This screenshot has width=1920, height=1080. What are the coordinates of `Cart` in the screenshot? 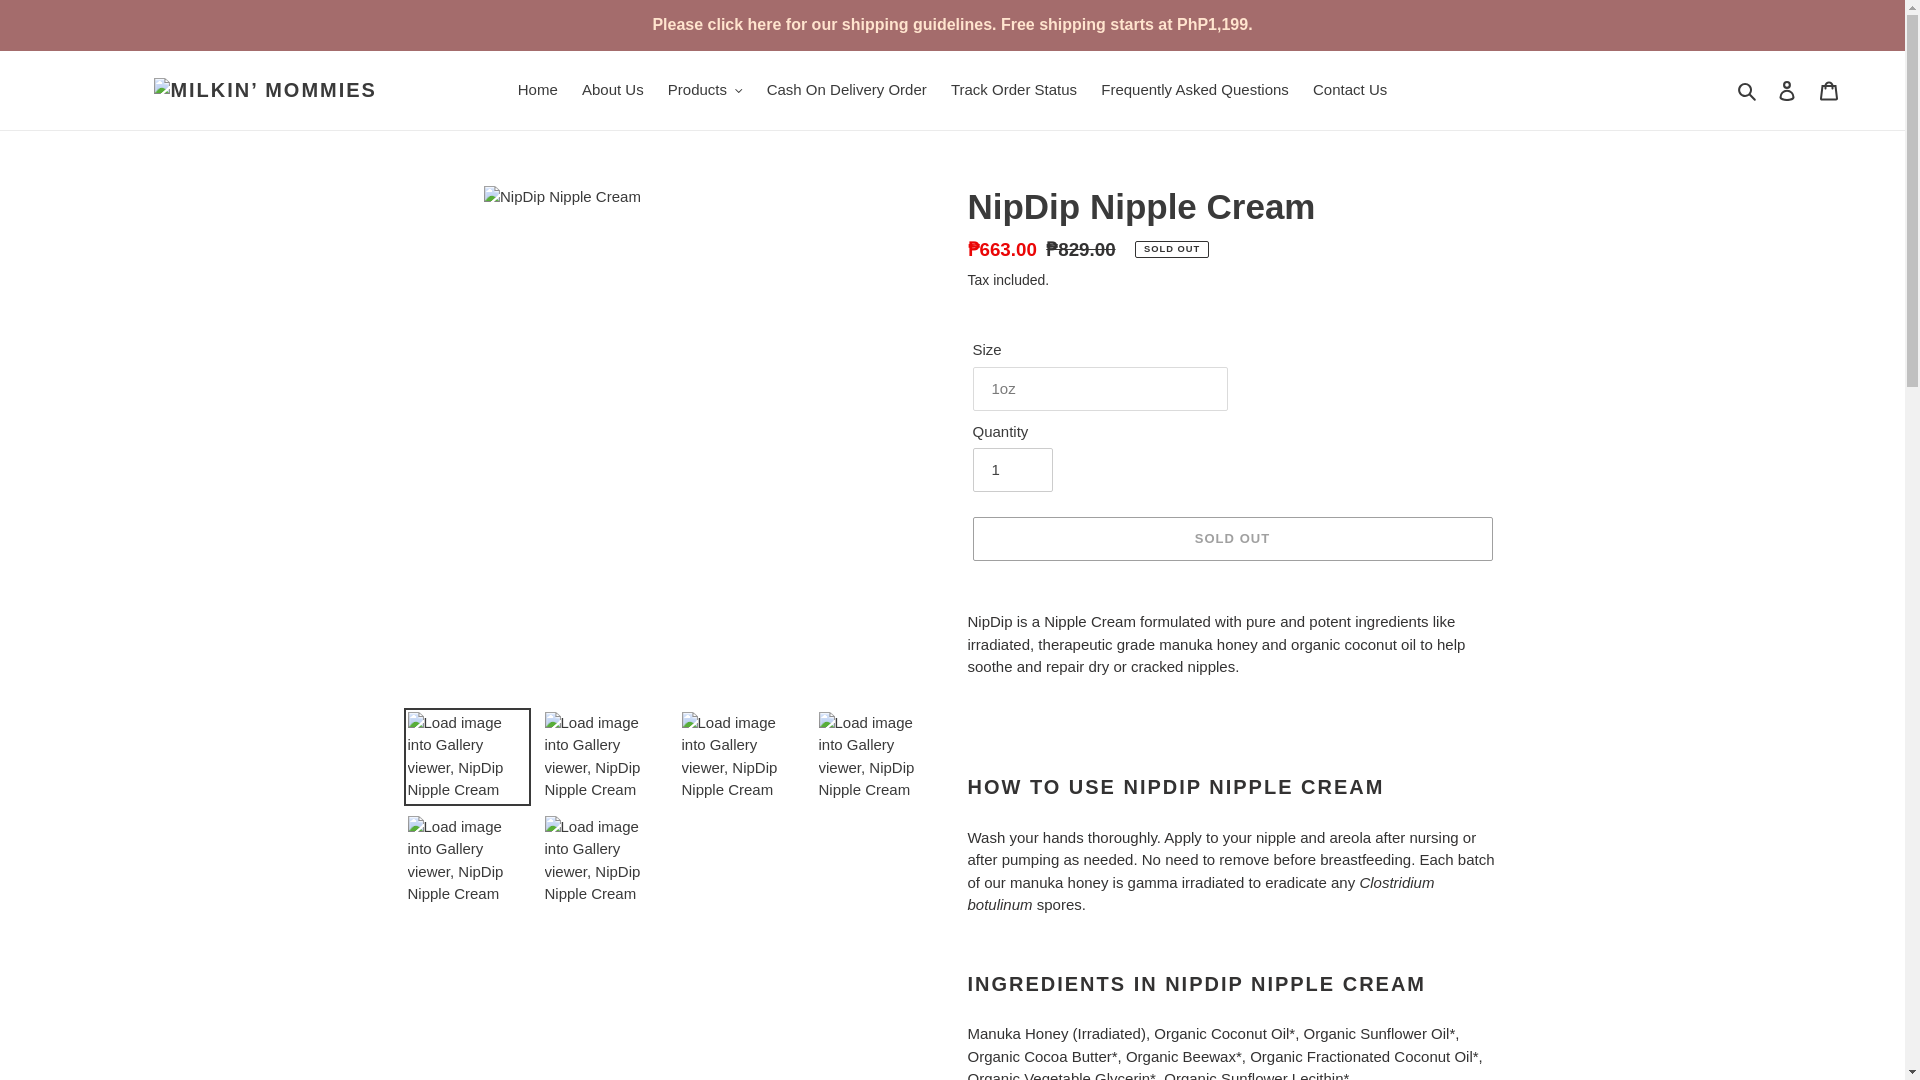 It's located at (1829, 90).